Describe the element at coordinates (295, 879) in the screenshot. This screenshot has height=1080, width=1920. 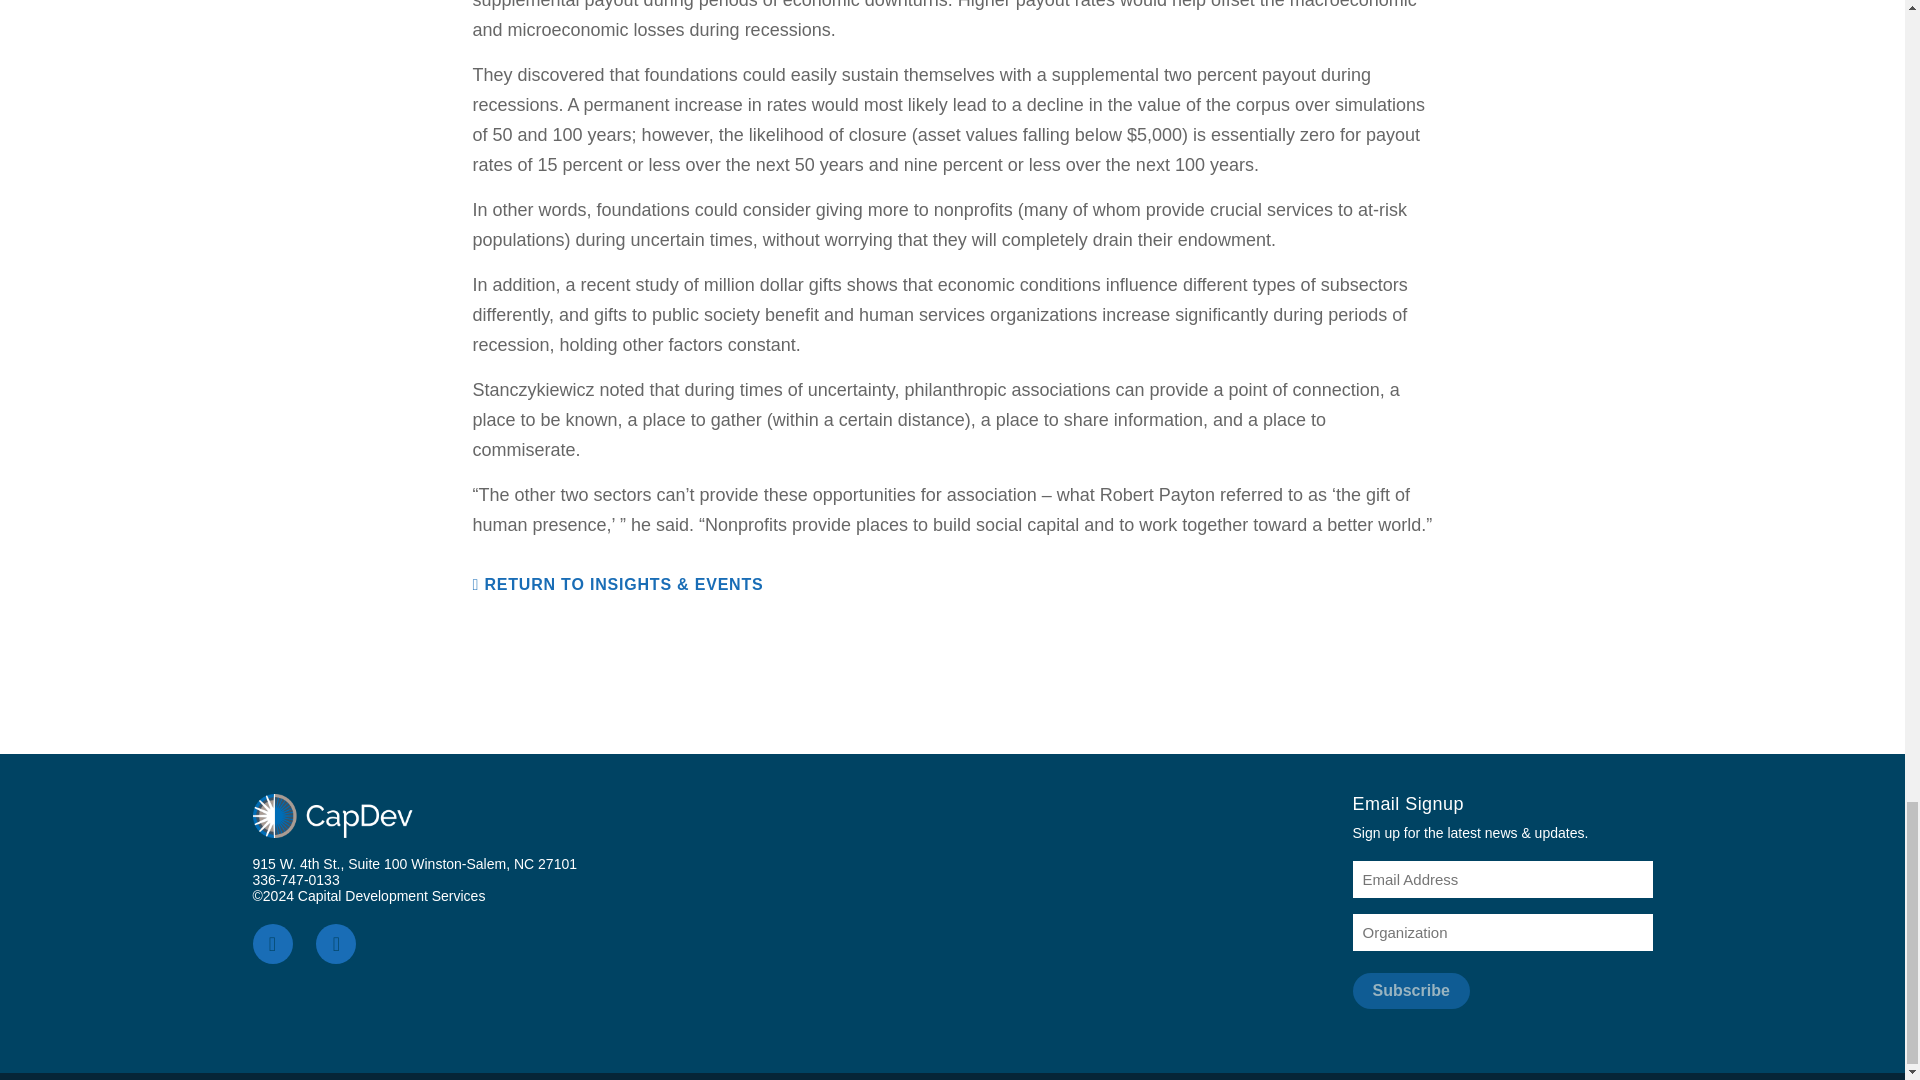
I see `336-747-0133` at that location.